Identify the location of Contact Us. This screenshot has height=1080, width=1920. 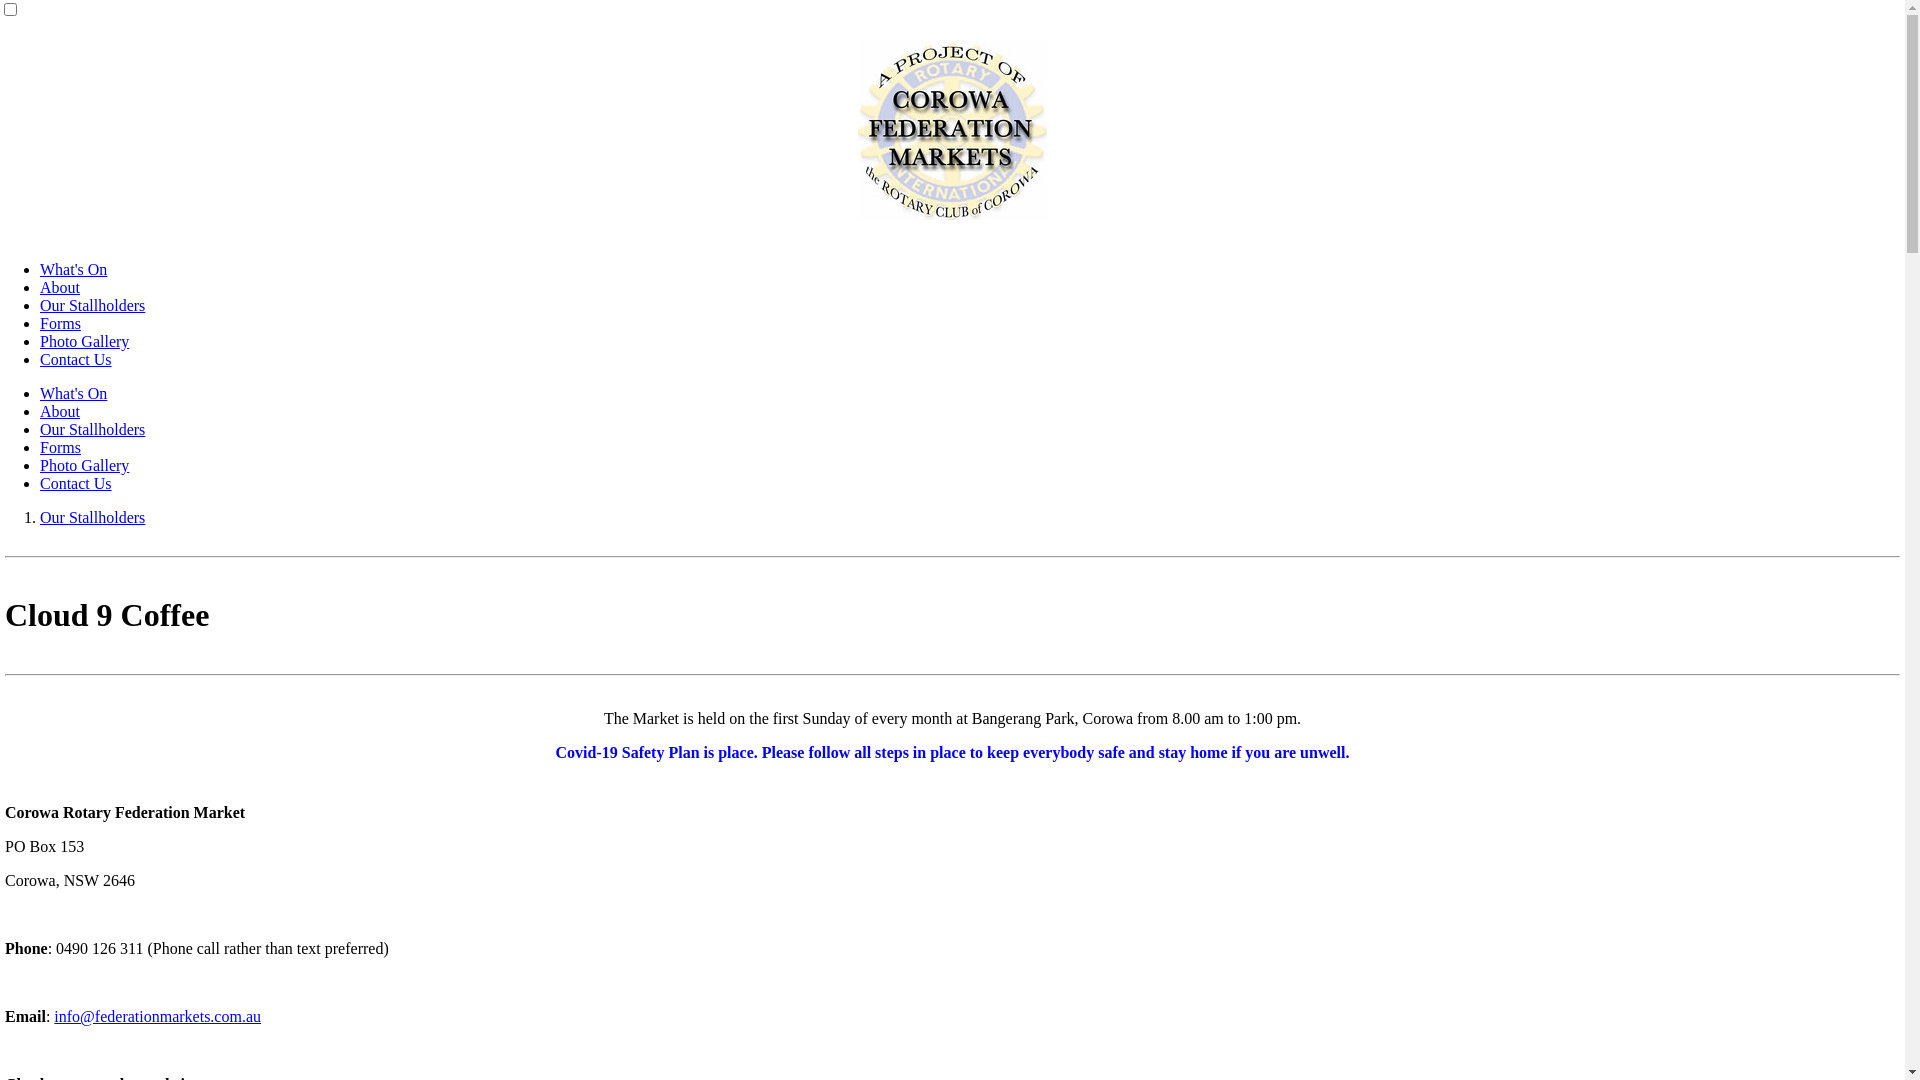
(76, 360).